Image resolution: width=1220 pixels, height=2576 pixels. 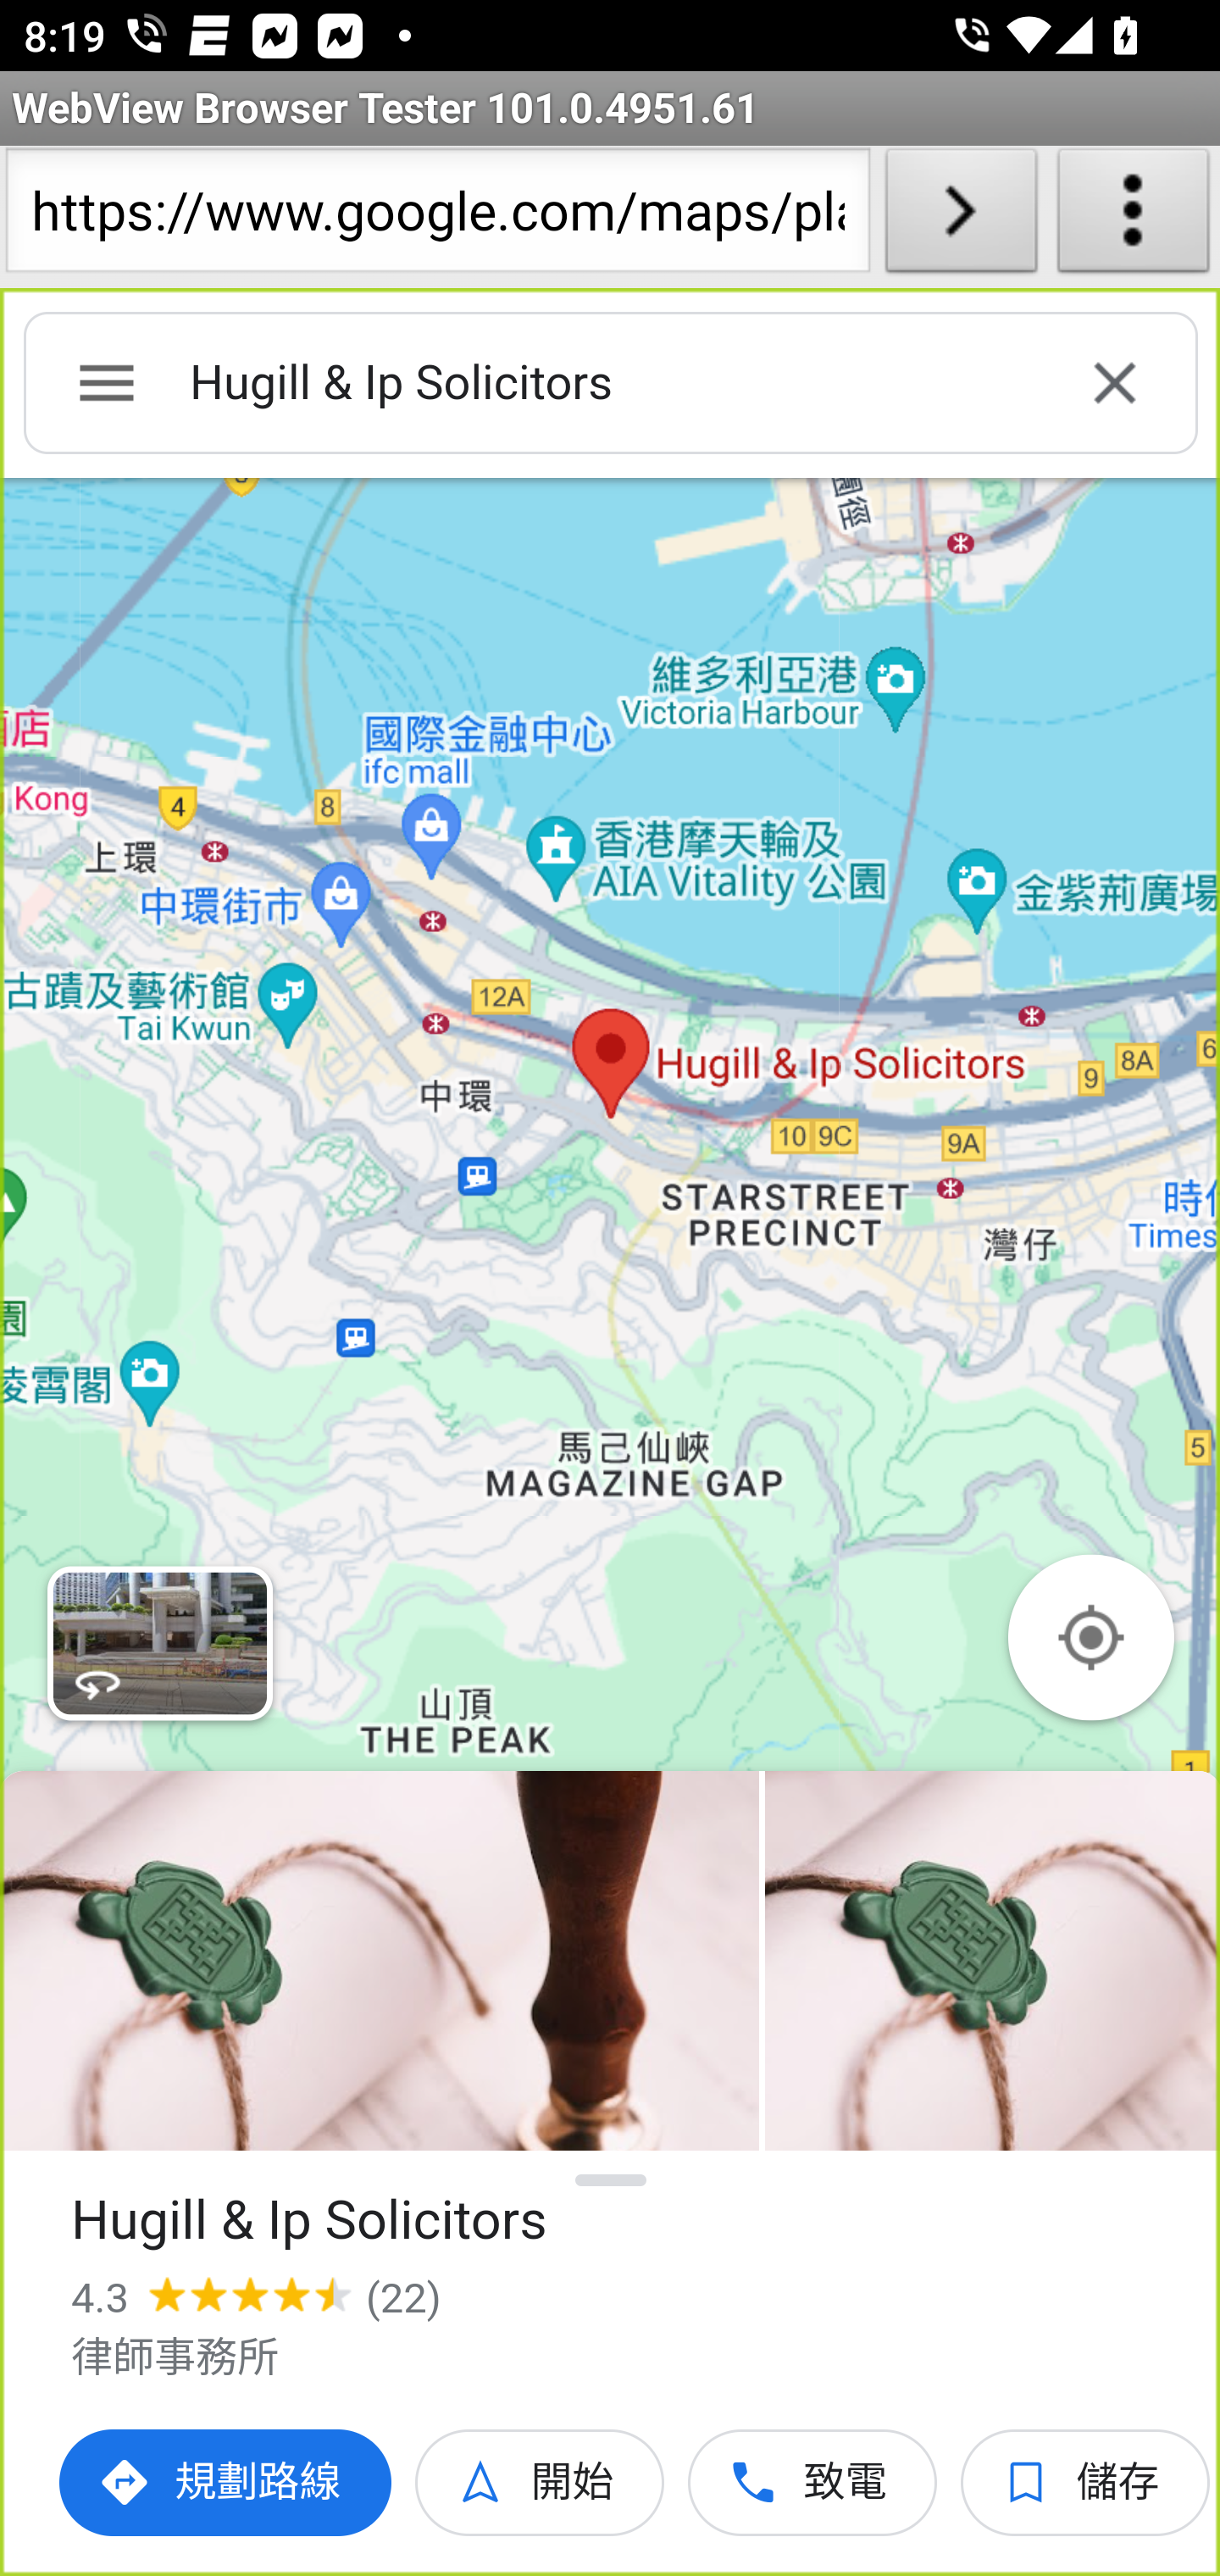 What do you see at coordinates (380, 1961) in the screenshot?
I see `第 1 張相片 (共 10 張)` at bounding box center [380, 1961].